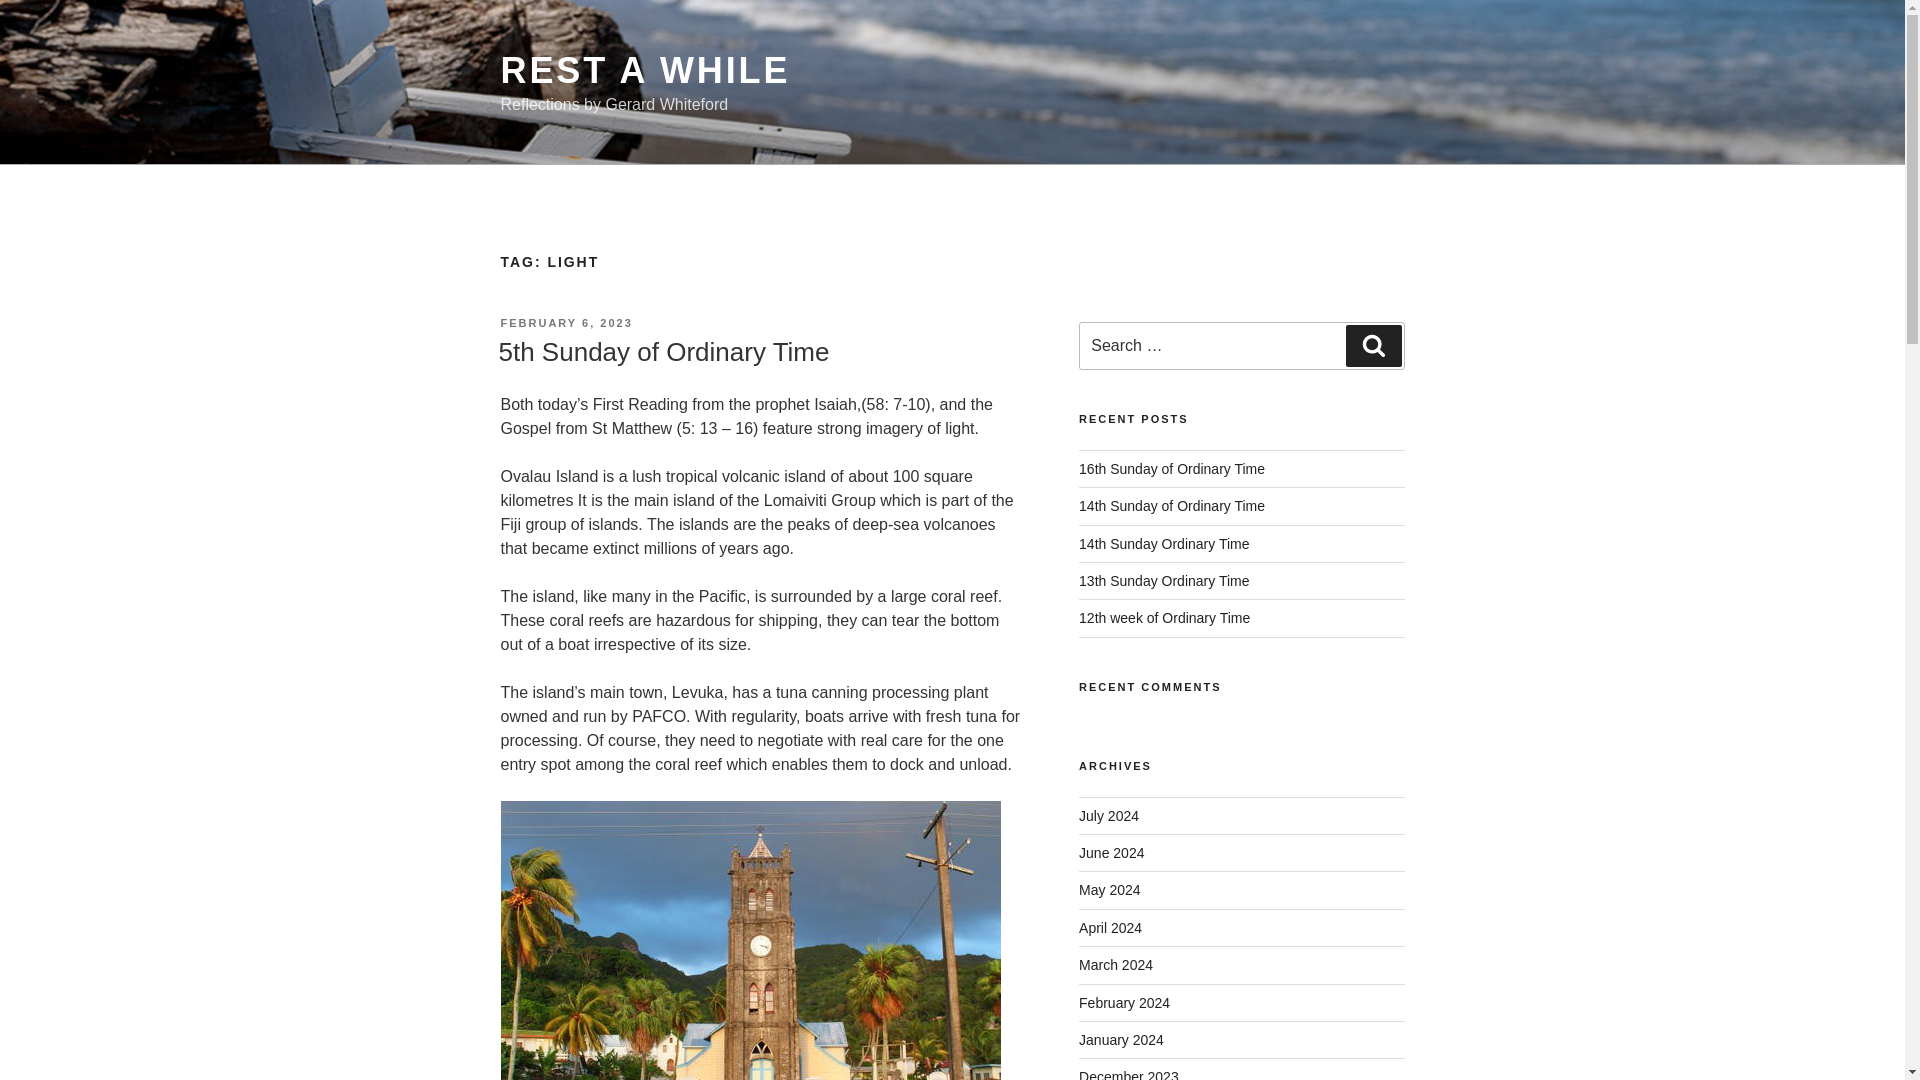 The image size is (1920, 1080). What do you see at coordinates (1172, 469) in the screenshot?
I see `16th Sunday of Ordinary Time` at bounding box center [1172, 469].